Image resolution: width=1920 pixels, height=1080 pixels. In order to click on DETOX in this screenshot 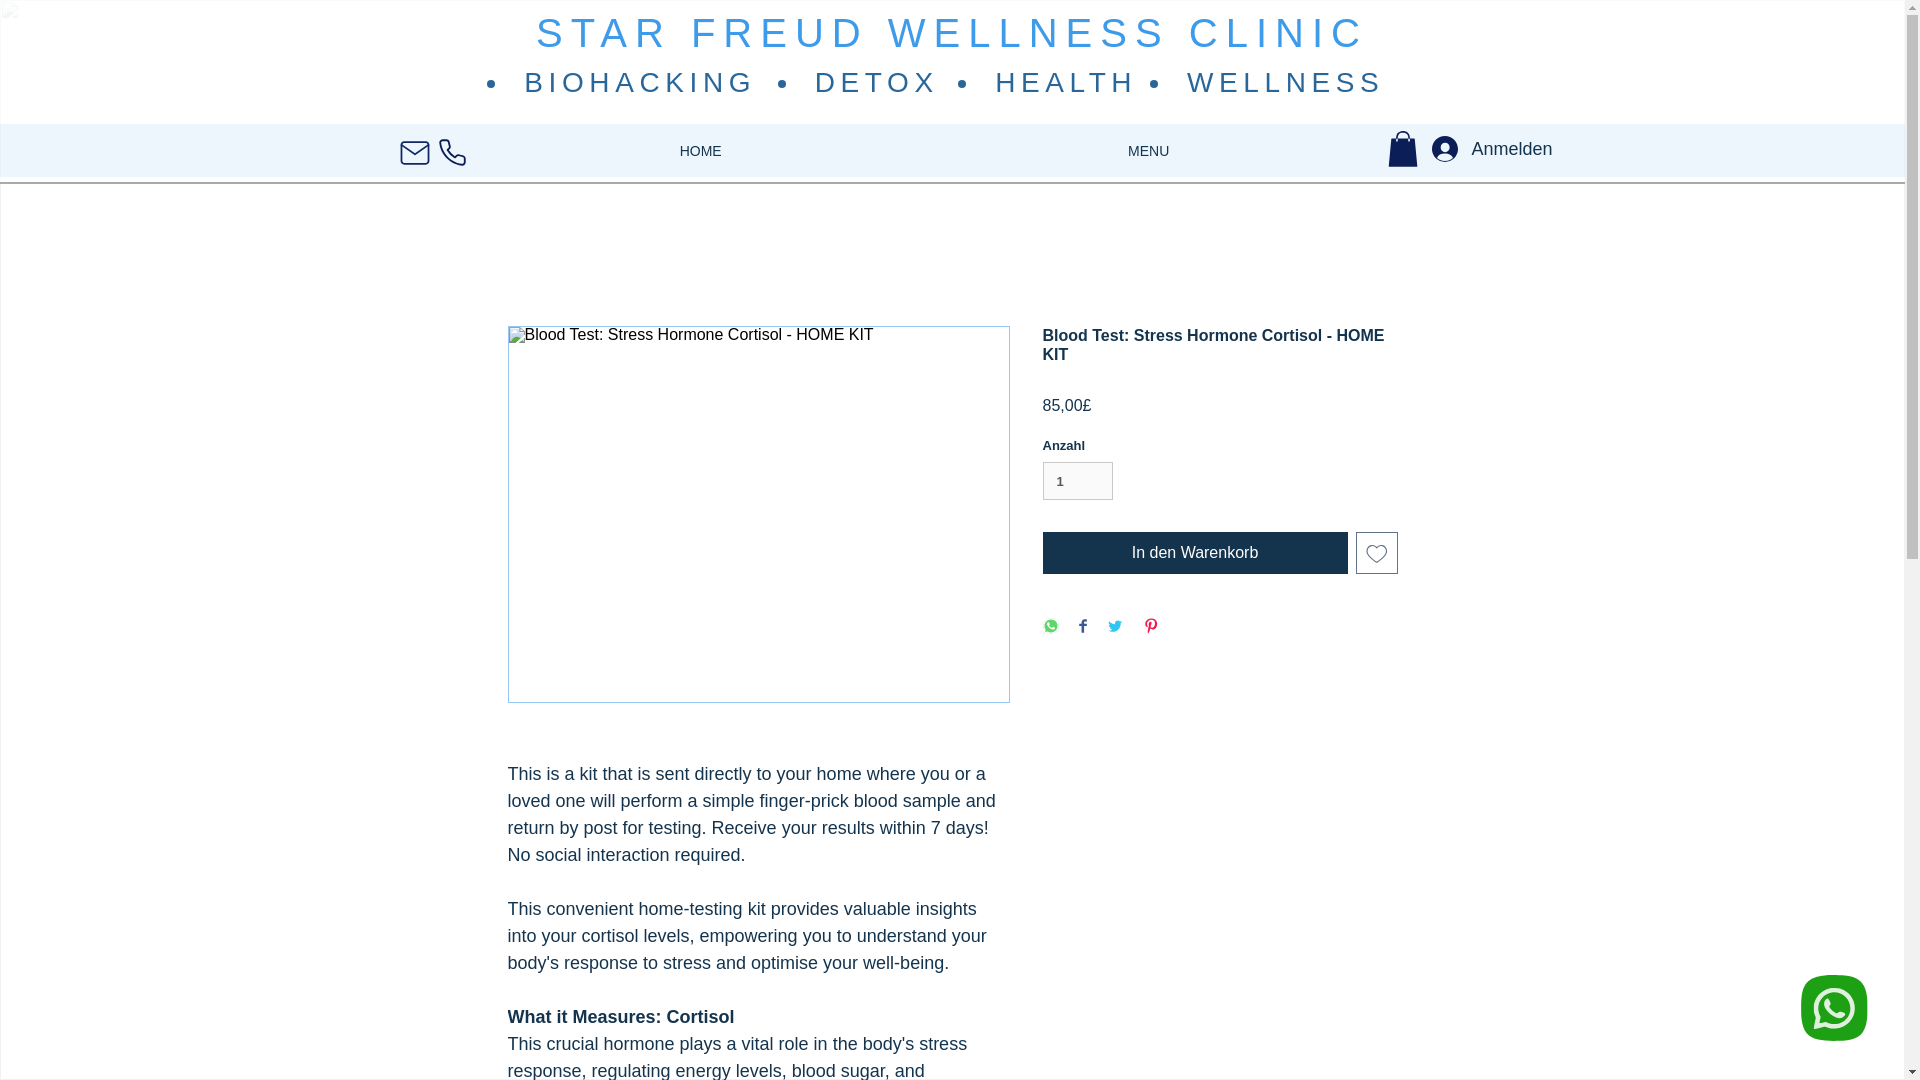, I will do `click(876, 82)`.